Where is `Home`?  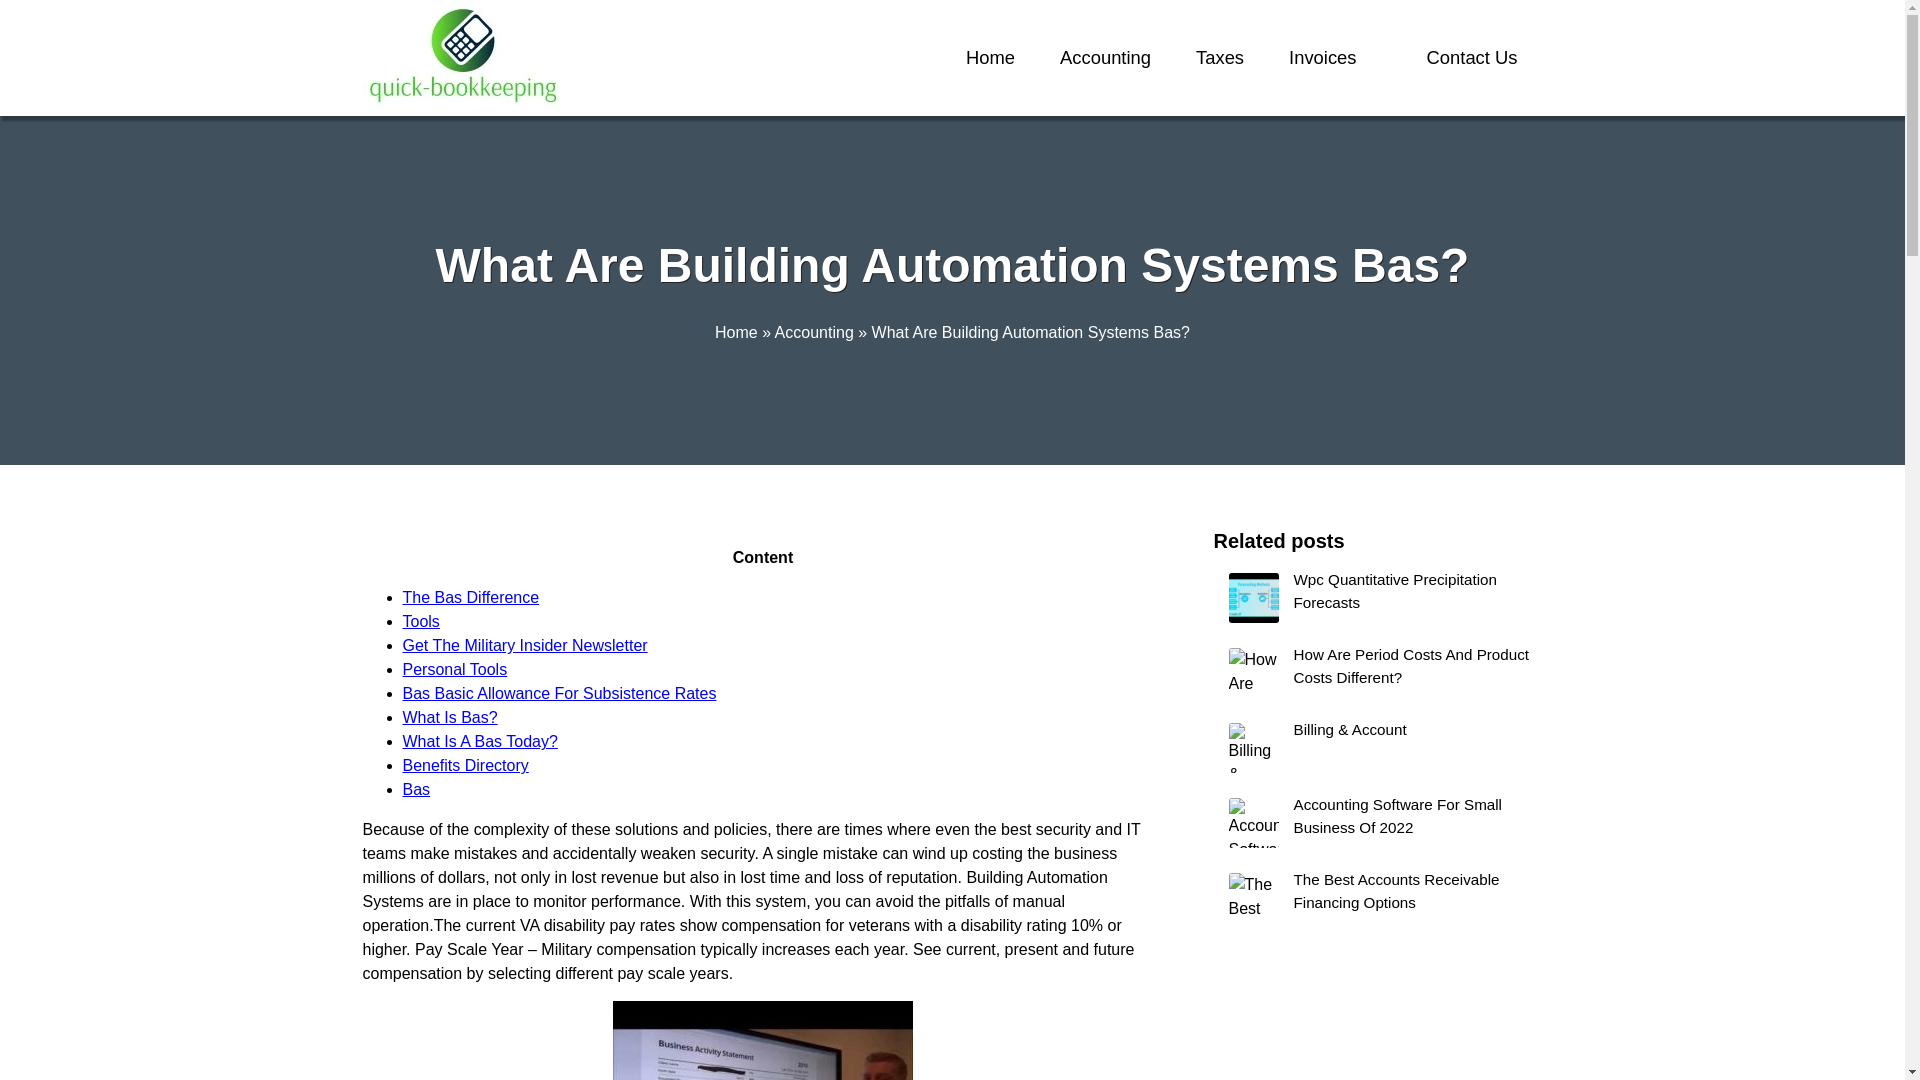
Home is located at coordinates (736, 332).